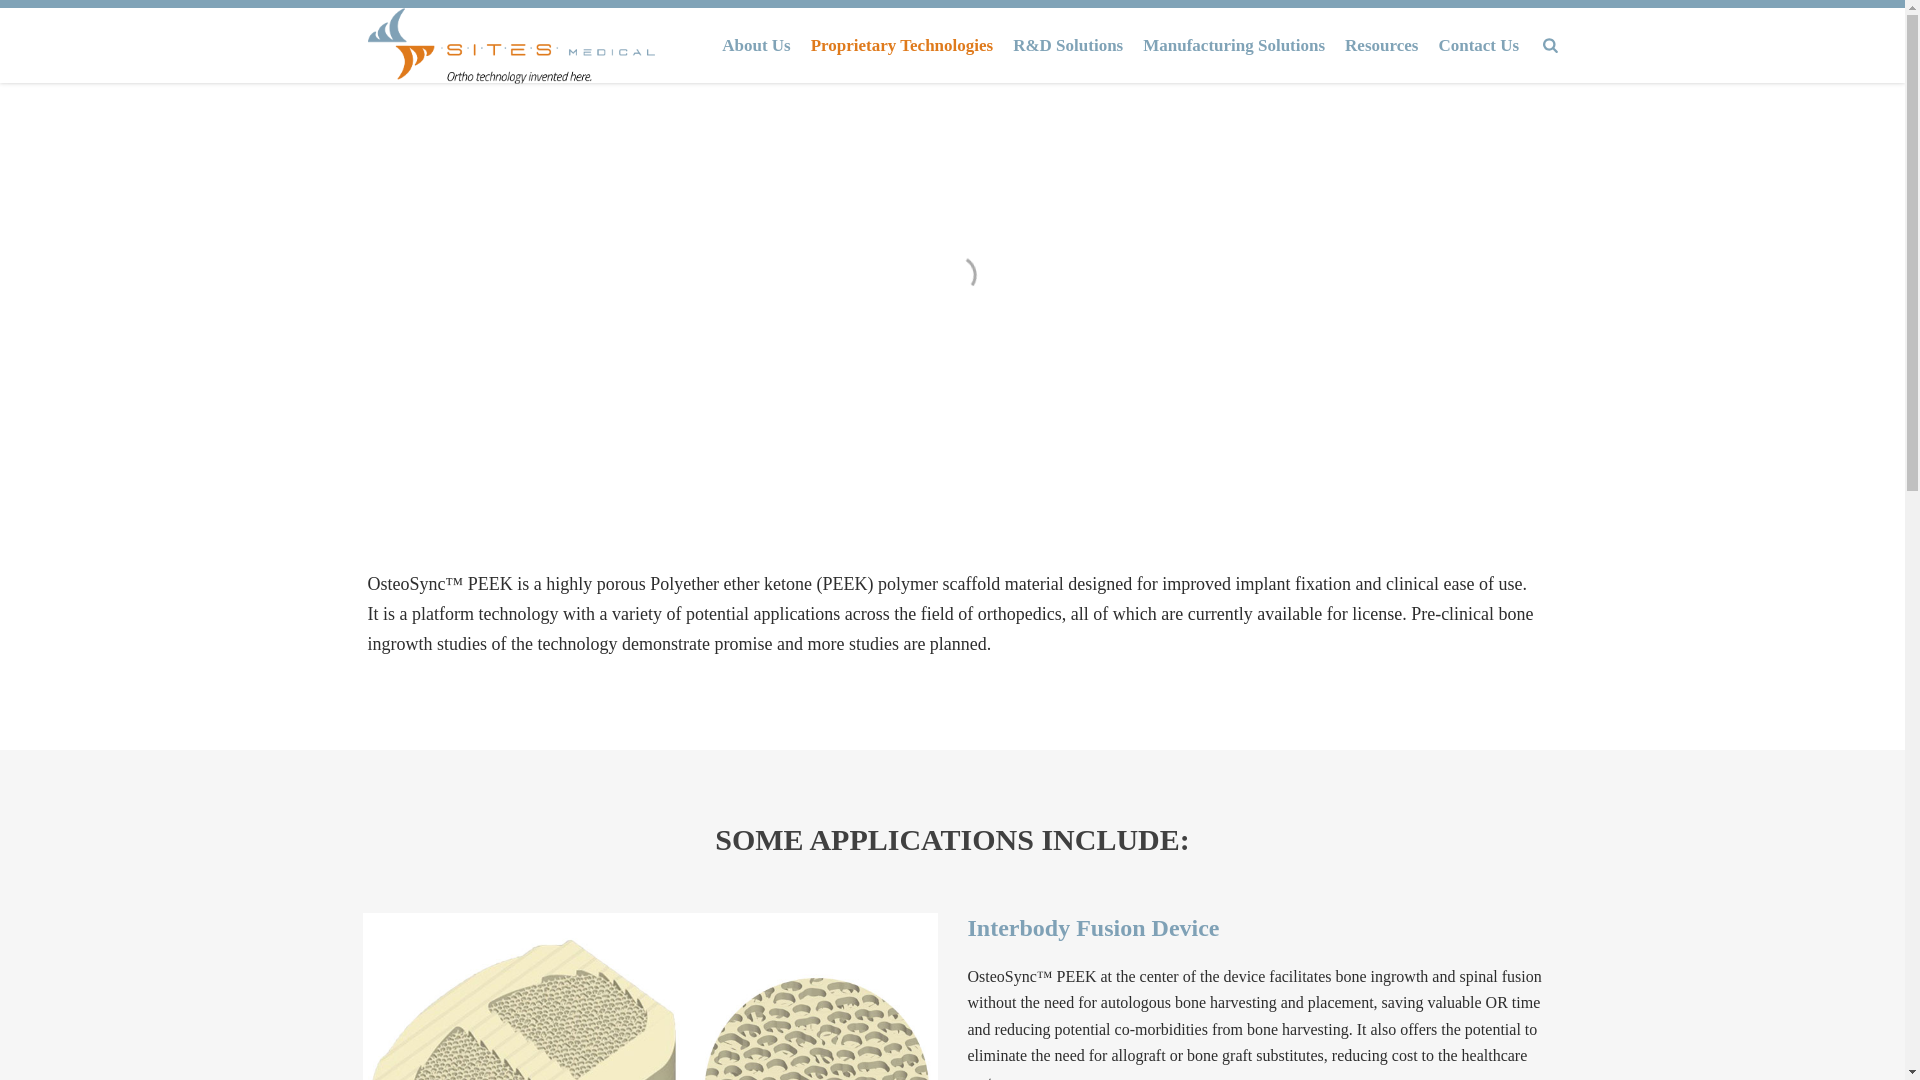 This screenshot has height=1080, width=1920. What do you see at coordinates (901, 45) in the screenshot?
I see `Proprietary Technologies` at bounding box center [901, 45].